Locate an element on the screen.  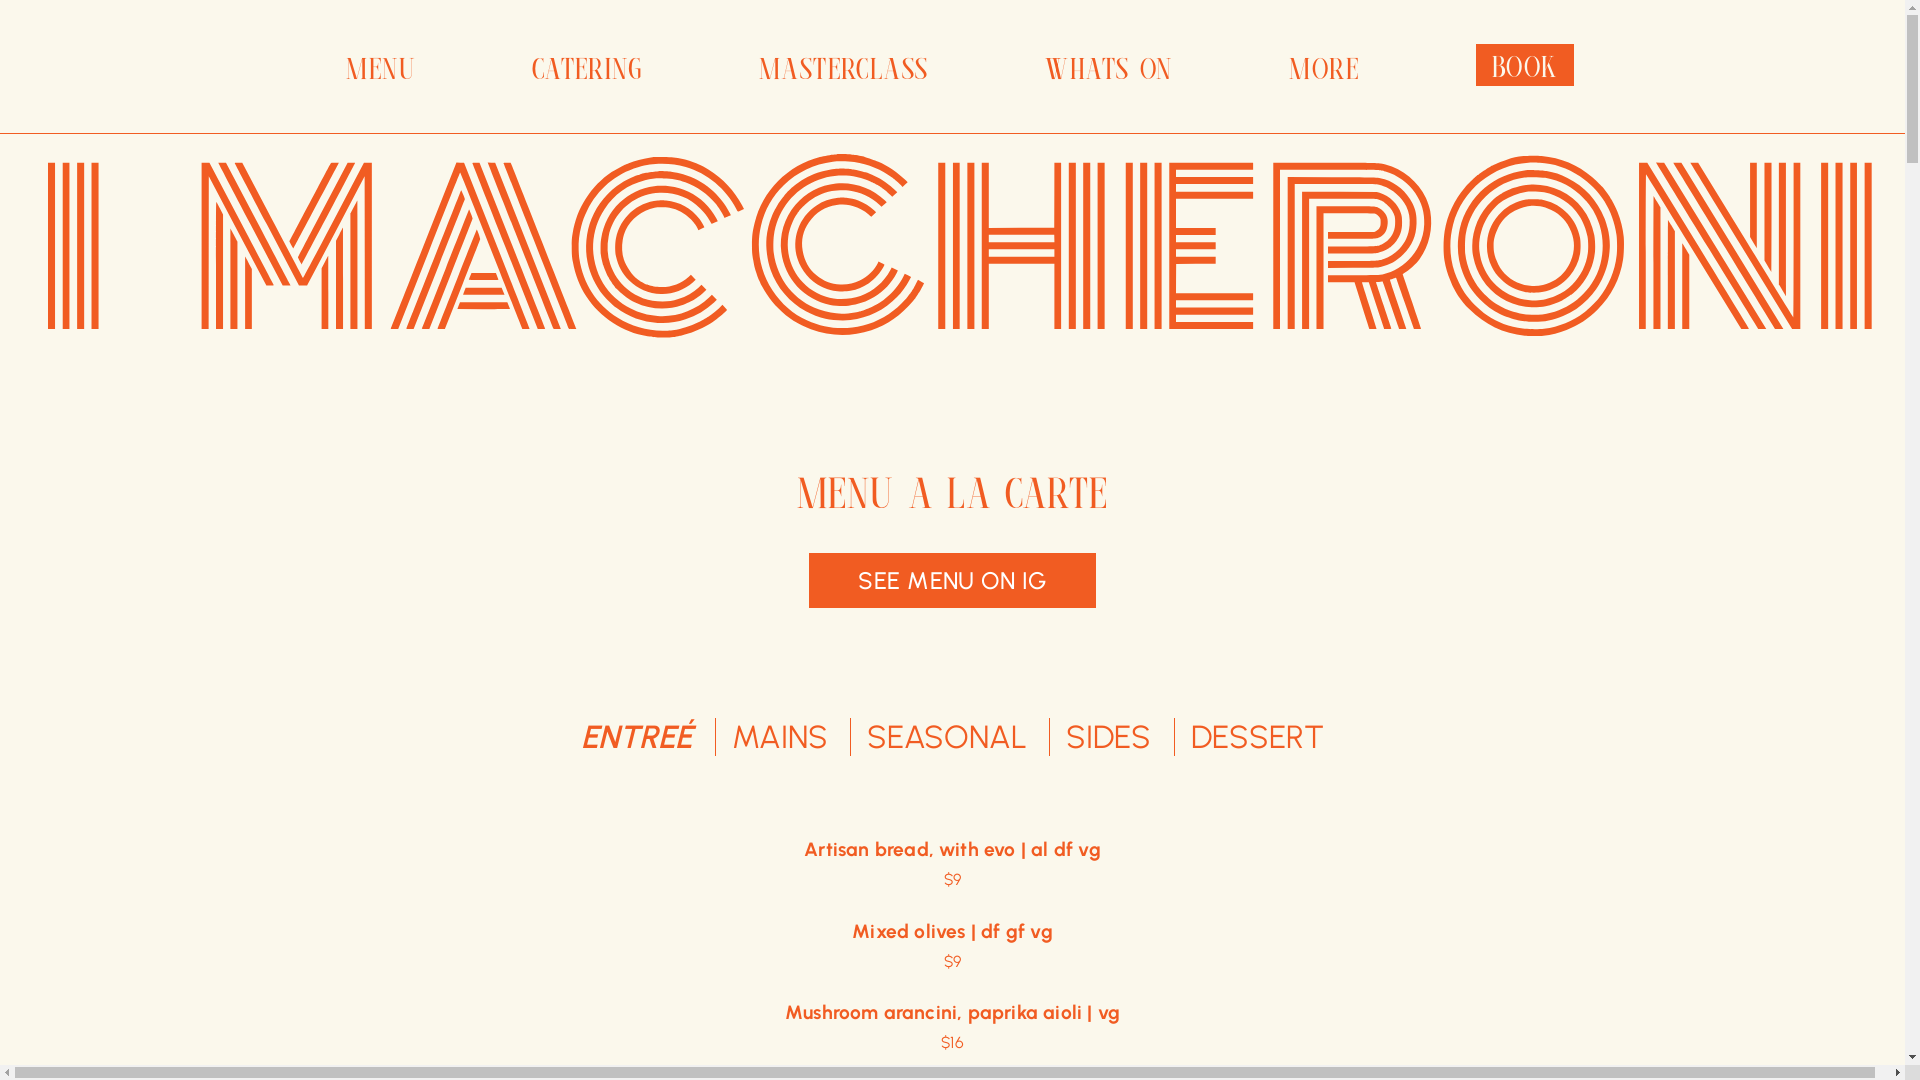
masterclass is located at coordinates (844, 67).